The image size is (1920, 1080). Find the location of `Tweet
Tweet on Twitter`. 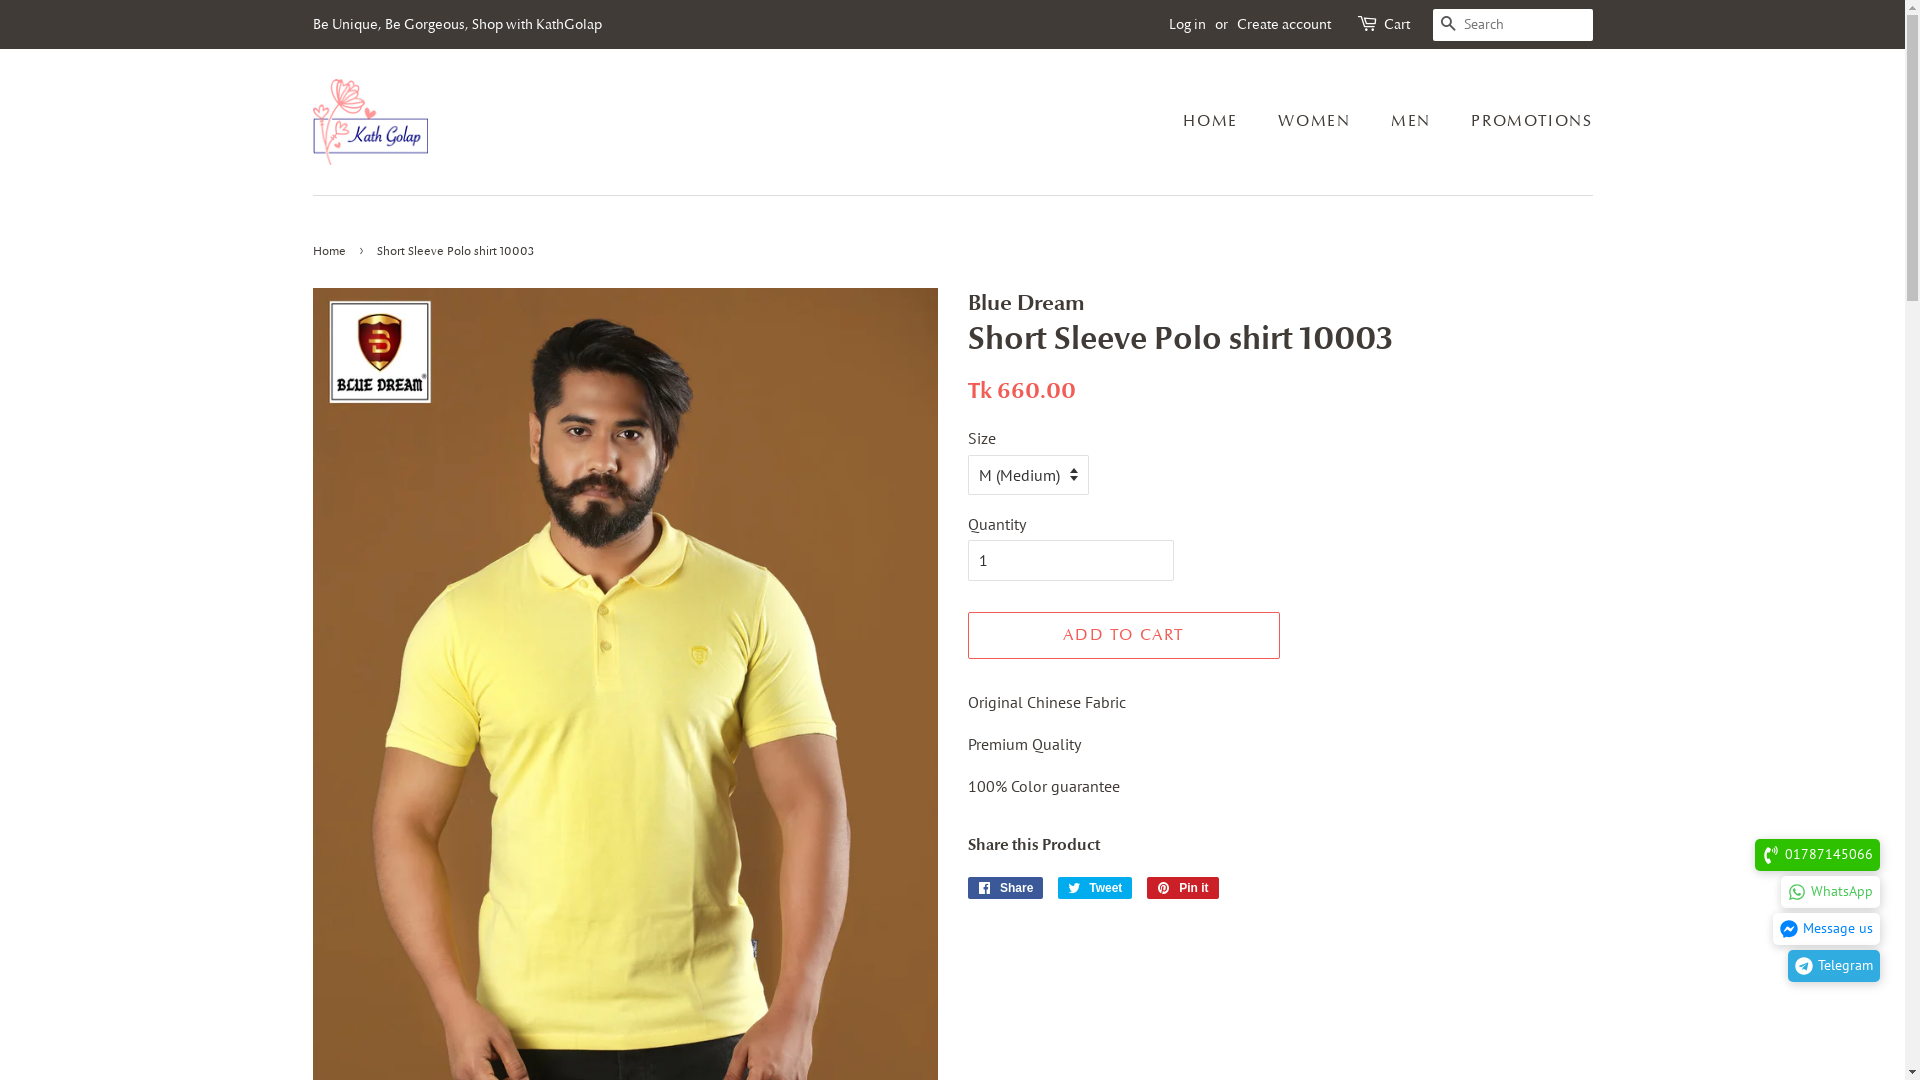

Tweet
Tweet on Twitter is located at coordinates (1096, 888).